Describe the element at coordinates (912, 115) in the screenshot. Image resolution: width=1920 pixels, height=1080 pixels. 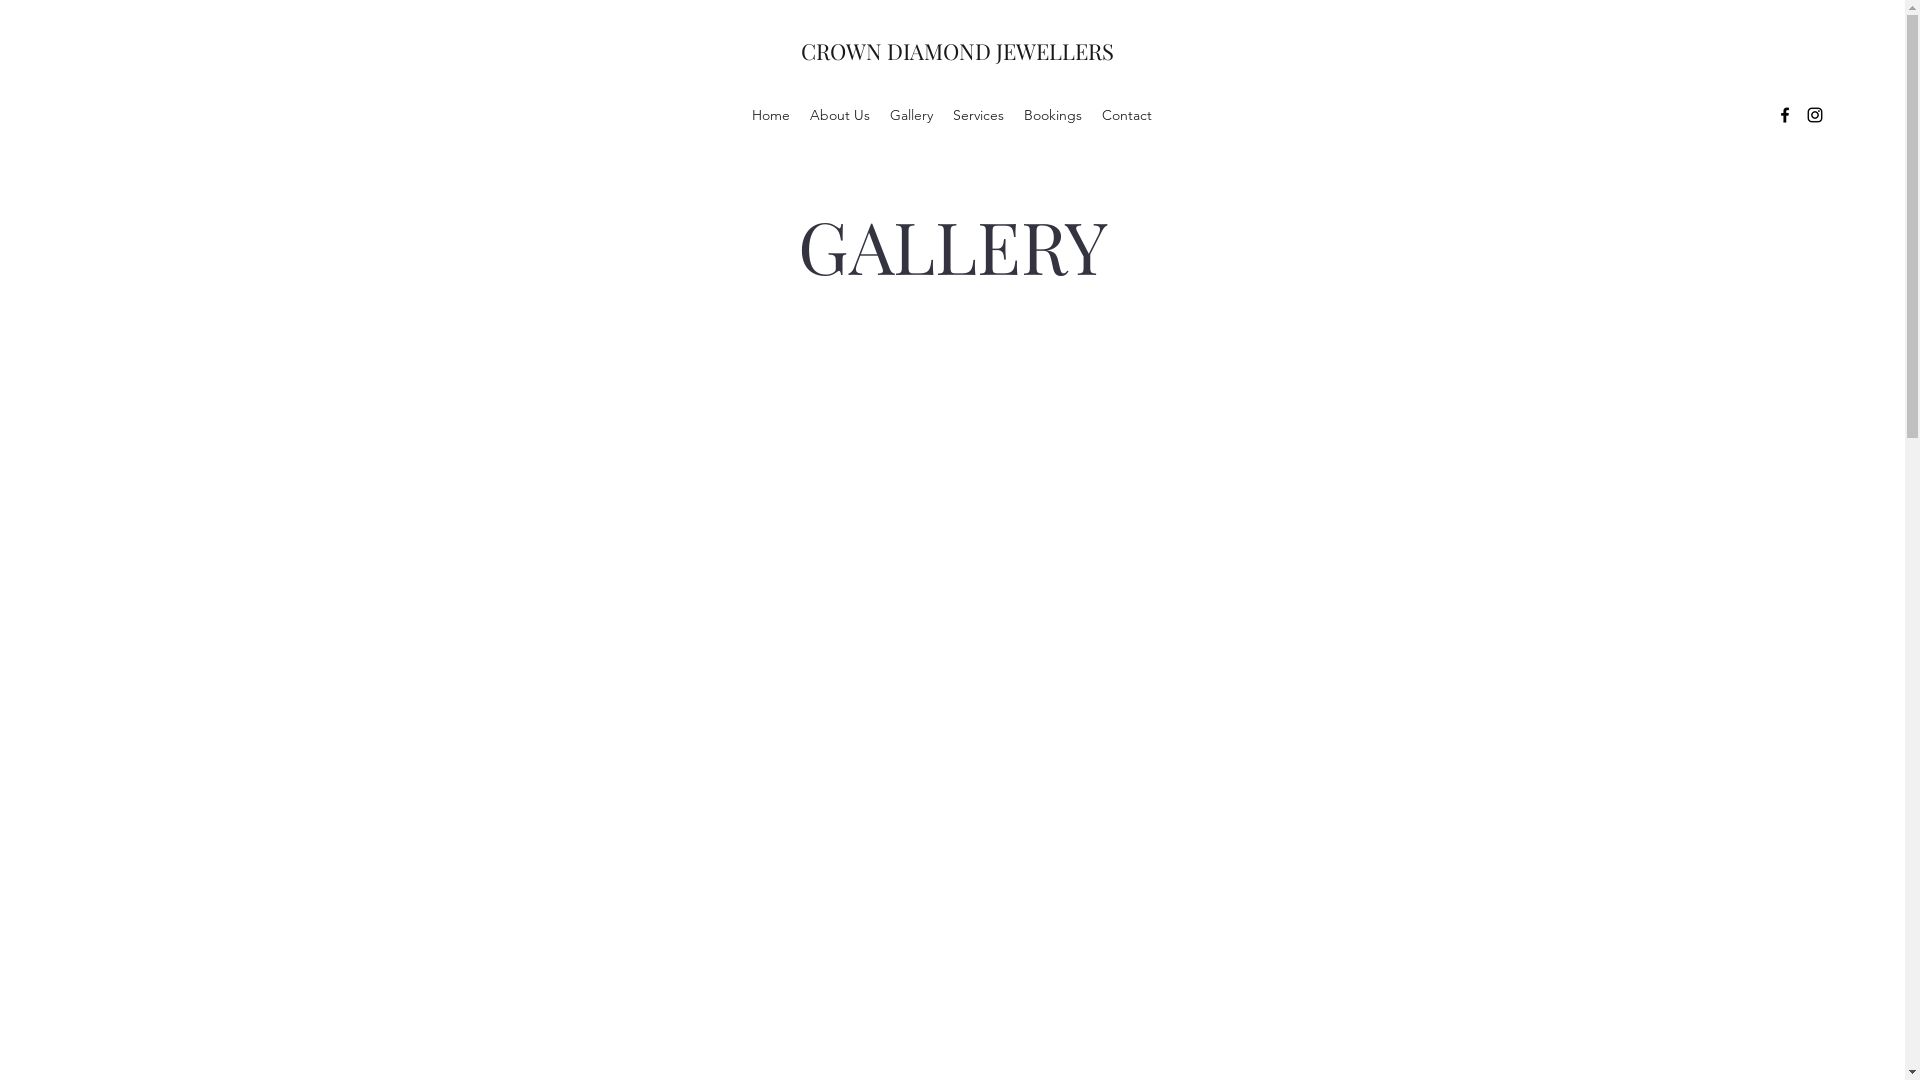
I see `Gallery` at that location.